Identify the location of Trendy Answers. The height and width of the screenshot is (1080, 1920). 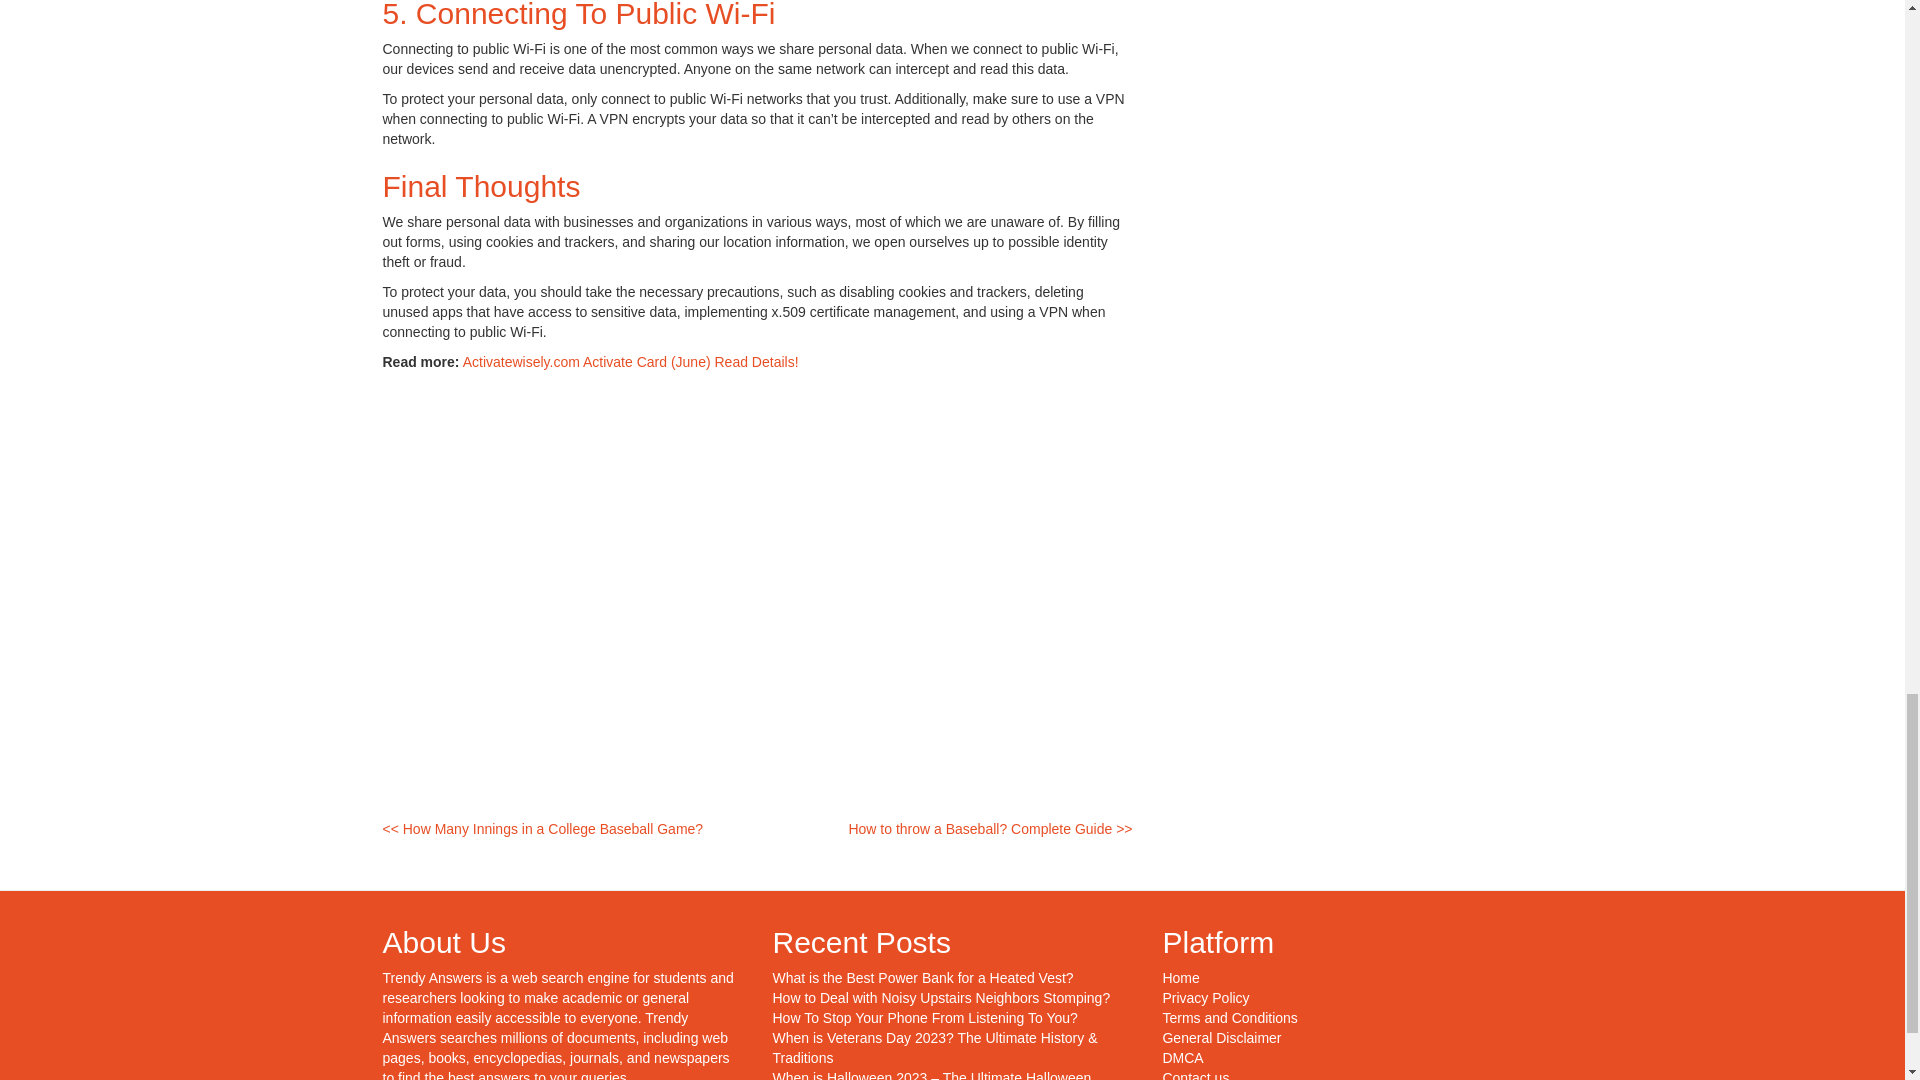
(432, 978).